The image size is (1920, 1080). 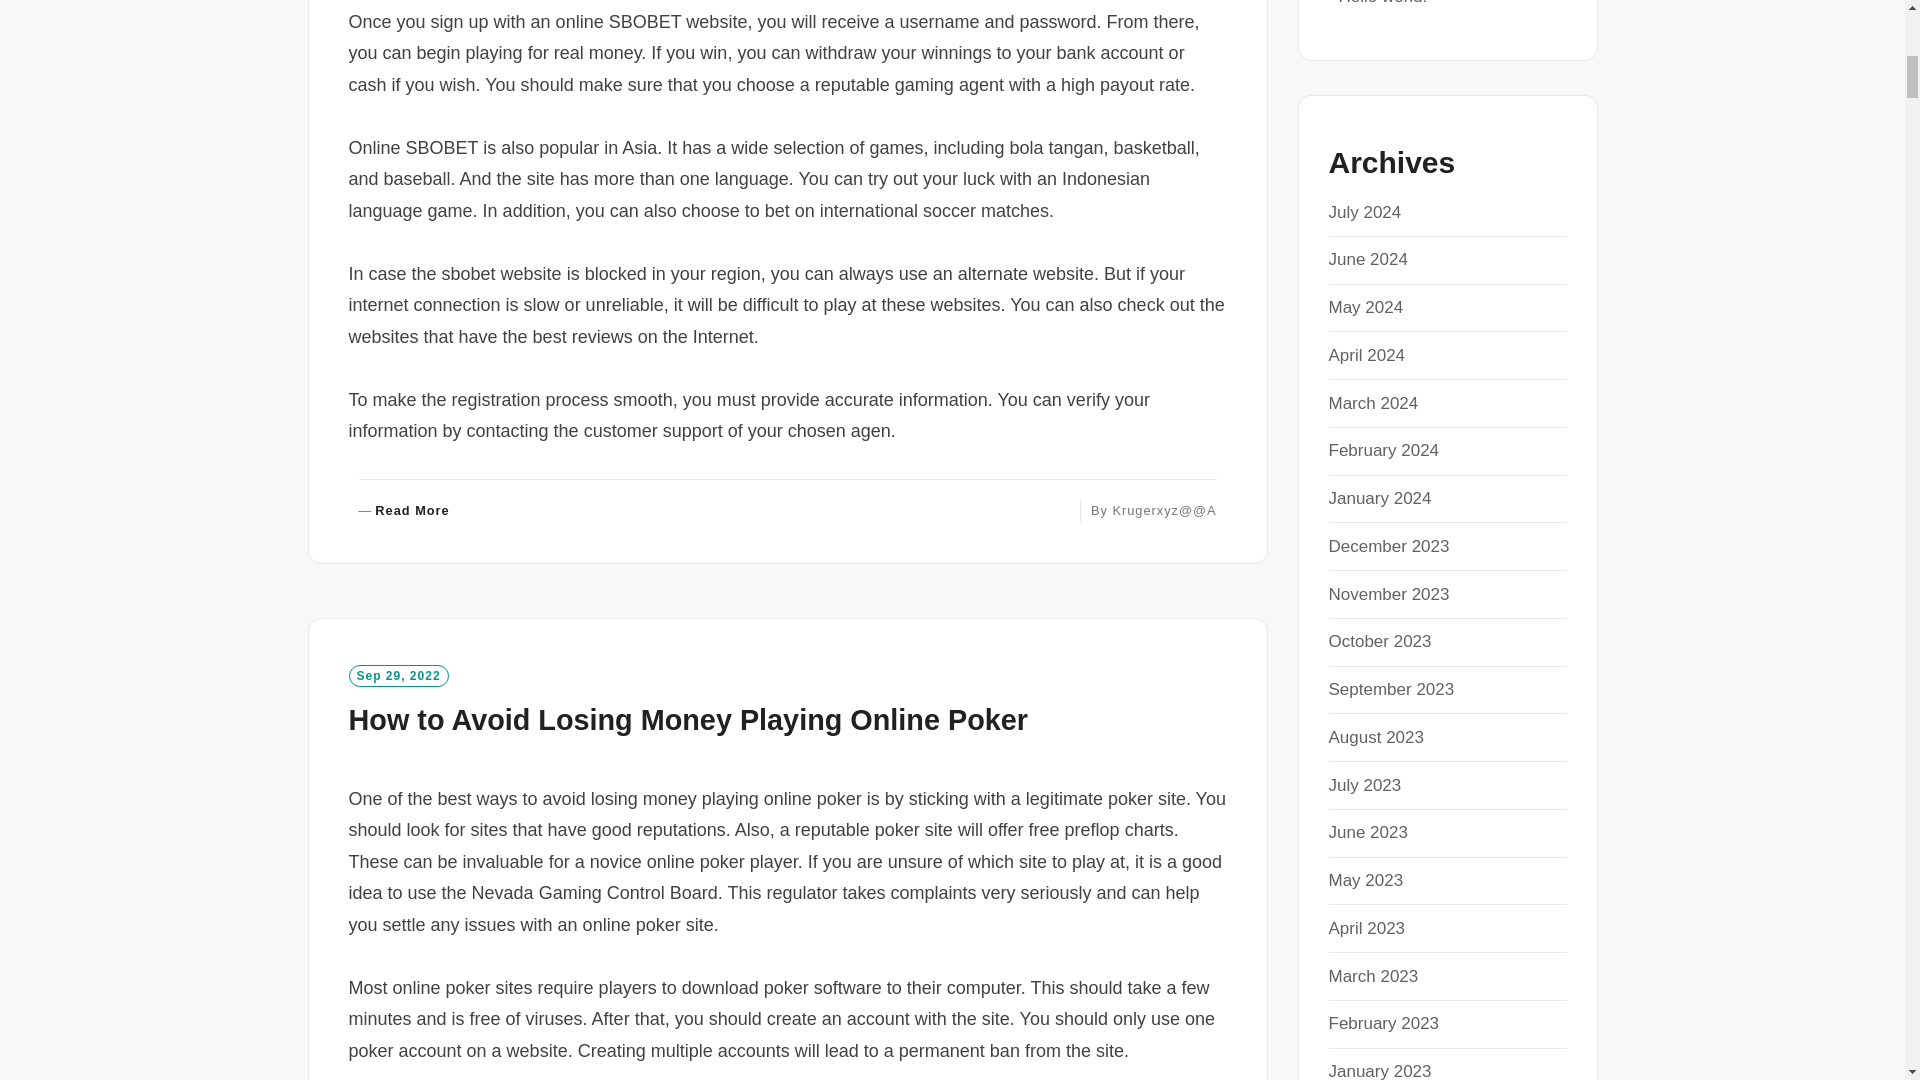 I want to click on Sep 29, 2022, so click(x=403, y=511).